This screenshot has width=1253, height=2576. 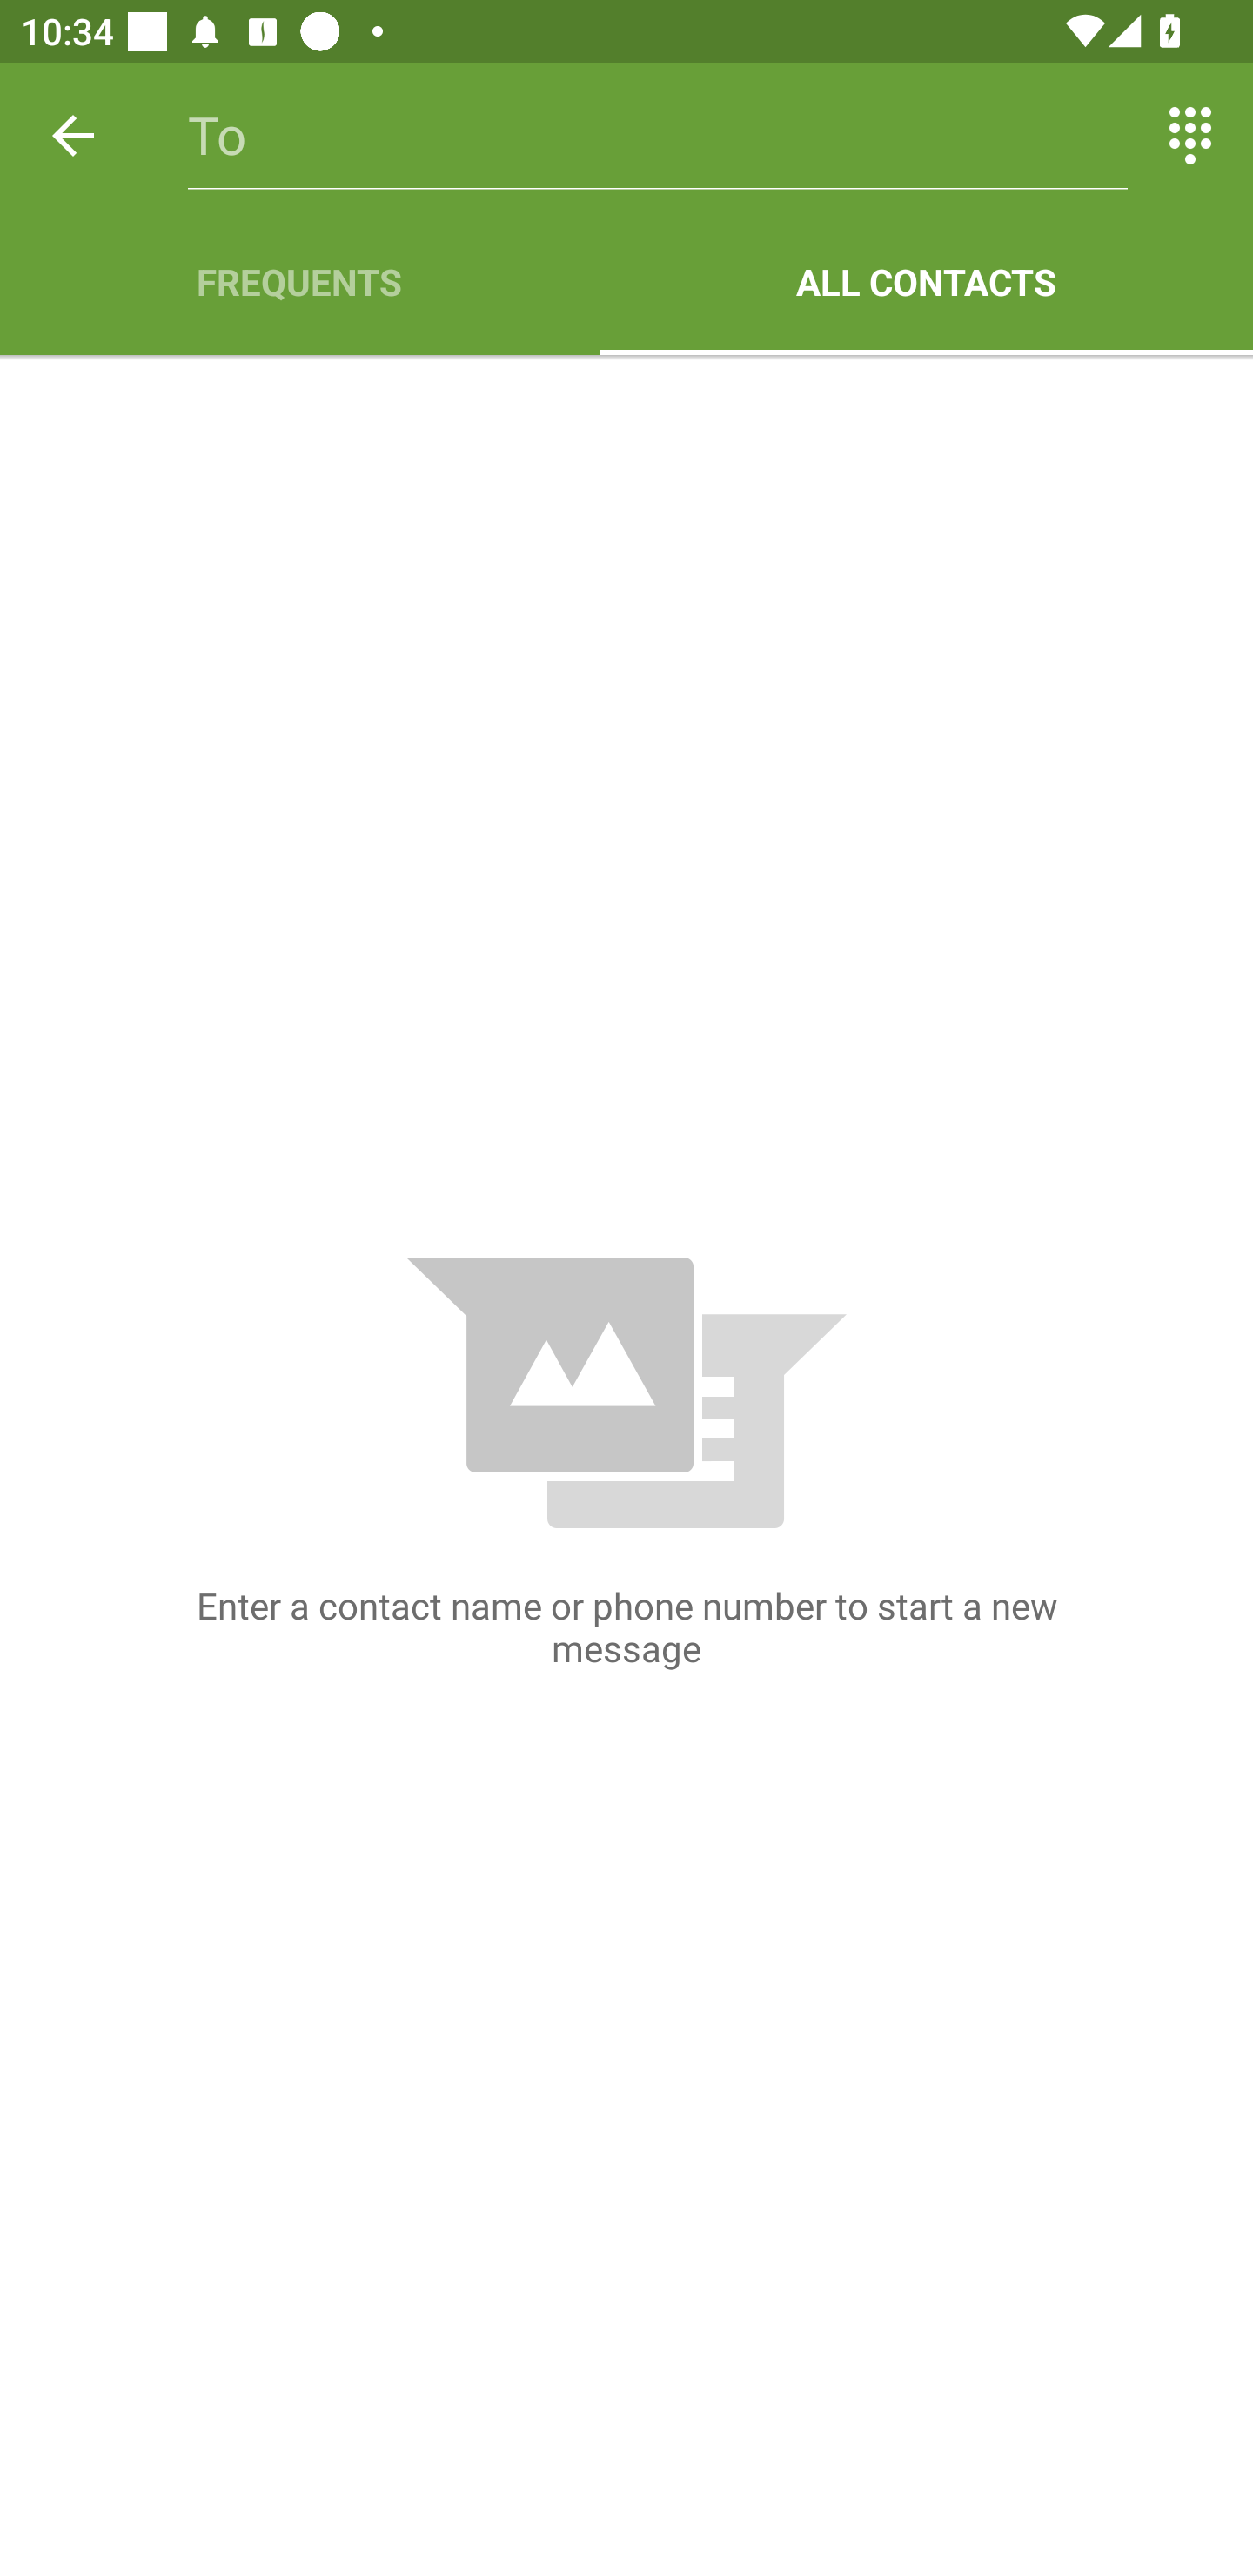 I want to click on To, so click(x=658, y=135).